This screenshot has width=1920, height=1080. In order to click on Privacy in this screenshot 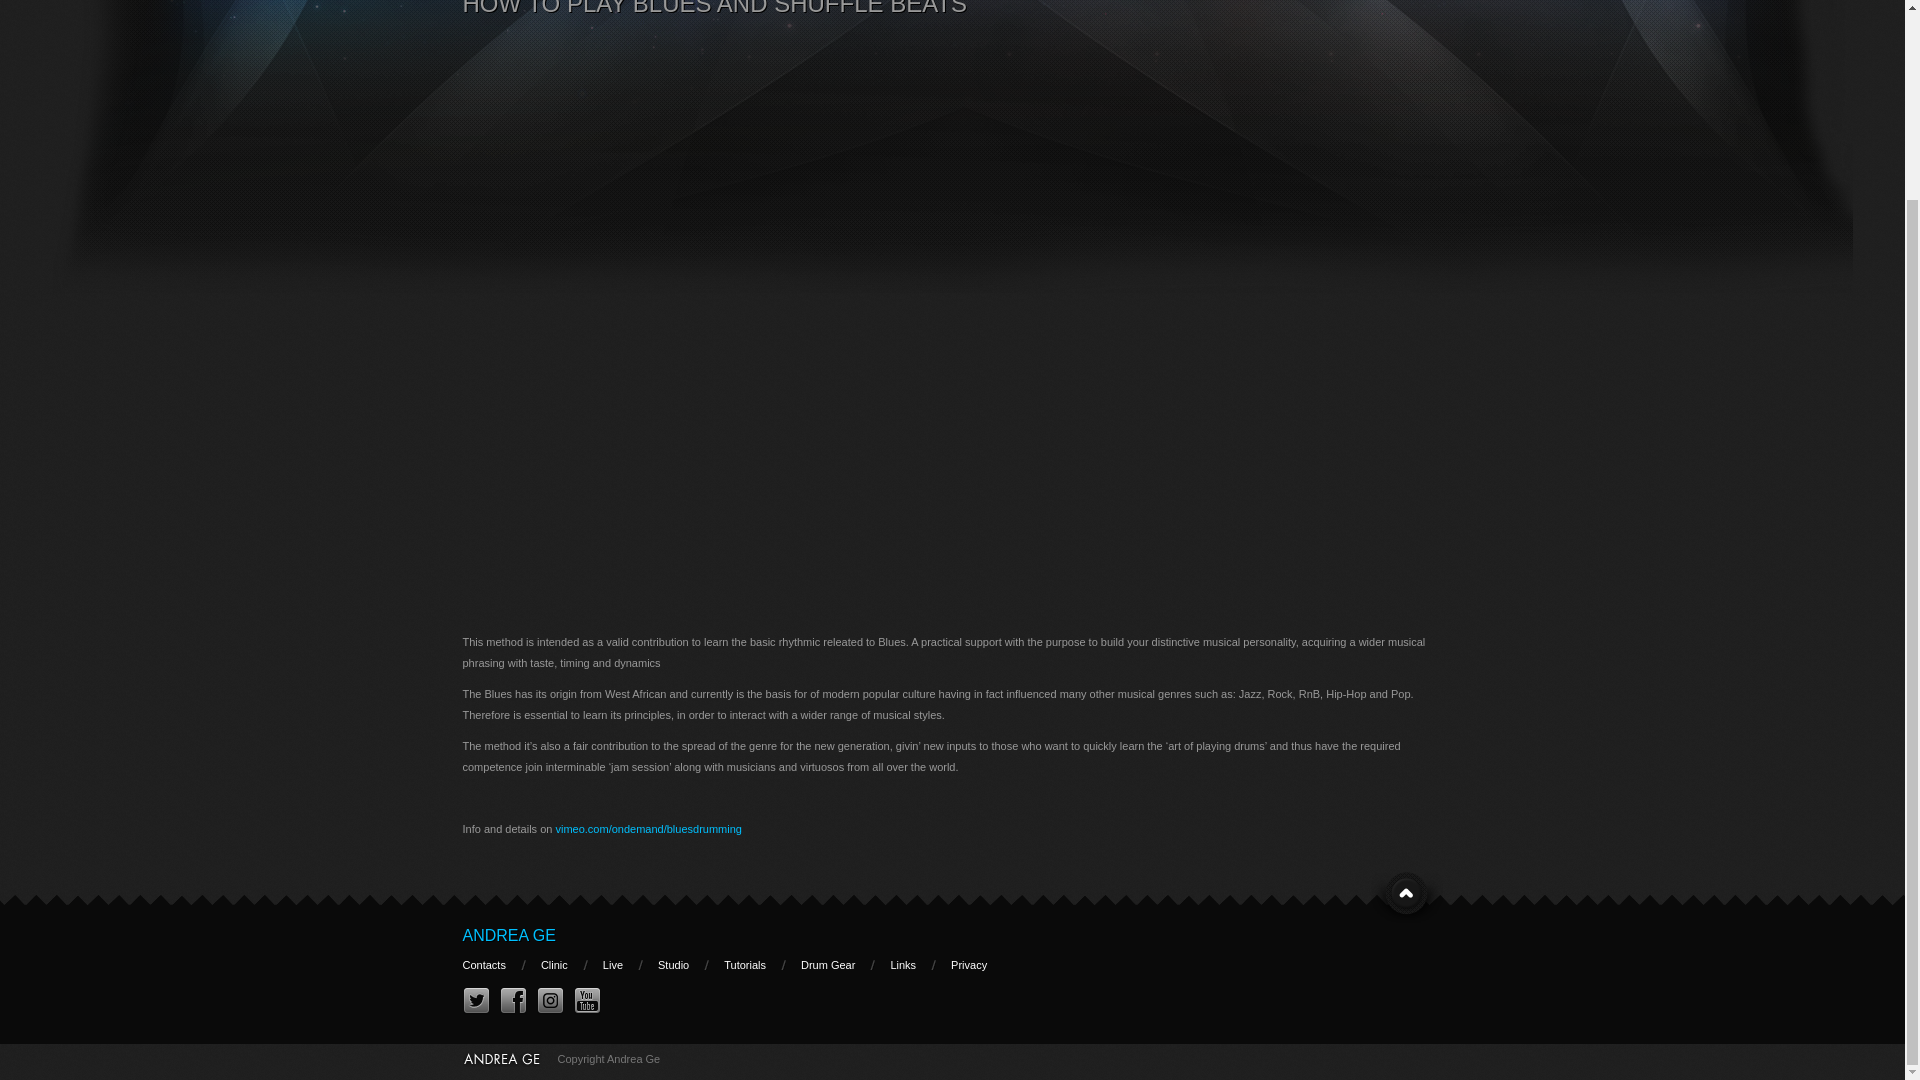, I will do `click(968, 964)`.